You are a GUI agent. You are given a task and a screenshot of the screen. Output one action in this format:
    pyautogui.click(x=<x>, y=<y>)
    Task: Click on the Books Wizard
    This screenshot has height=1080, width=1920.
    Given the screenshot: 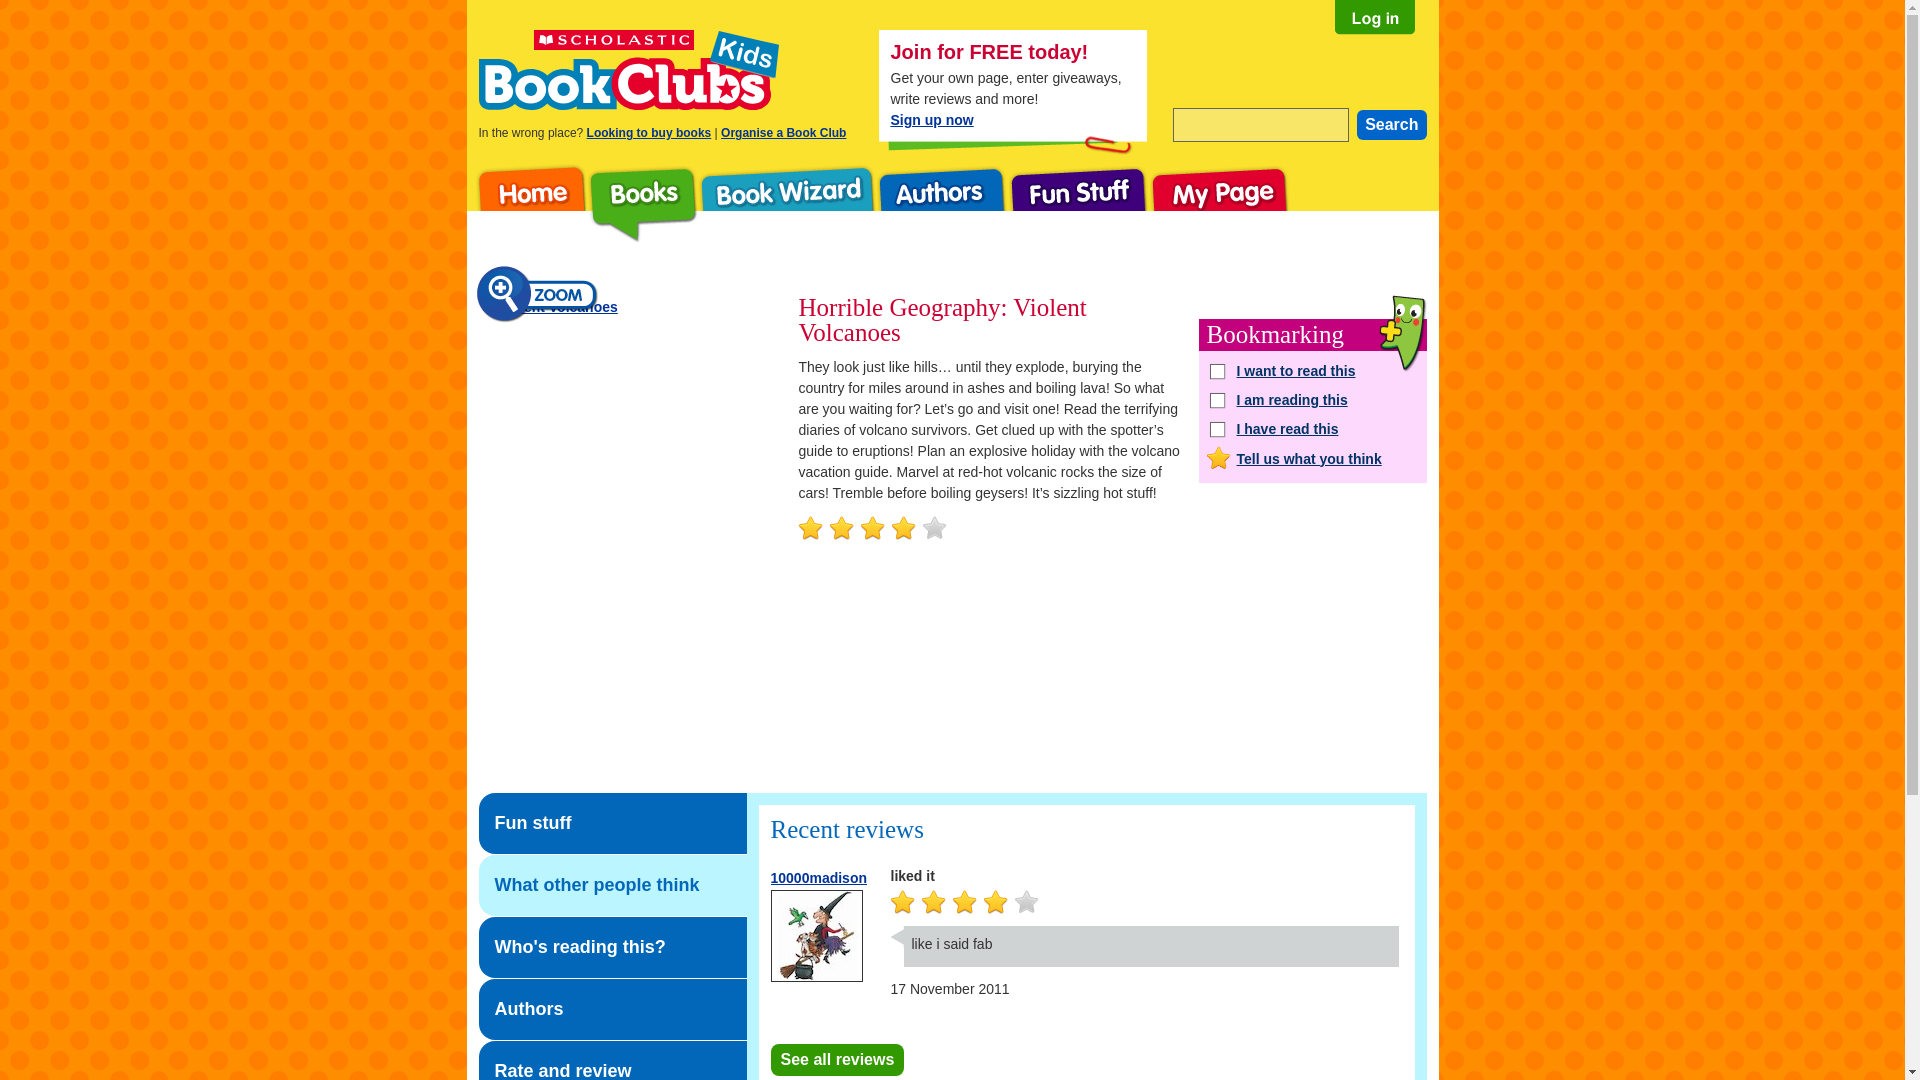 What is the action you would take?
    pyautogui.click(x=786, y=204)
    